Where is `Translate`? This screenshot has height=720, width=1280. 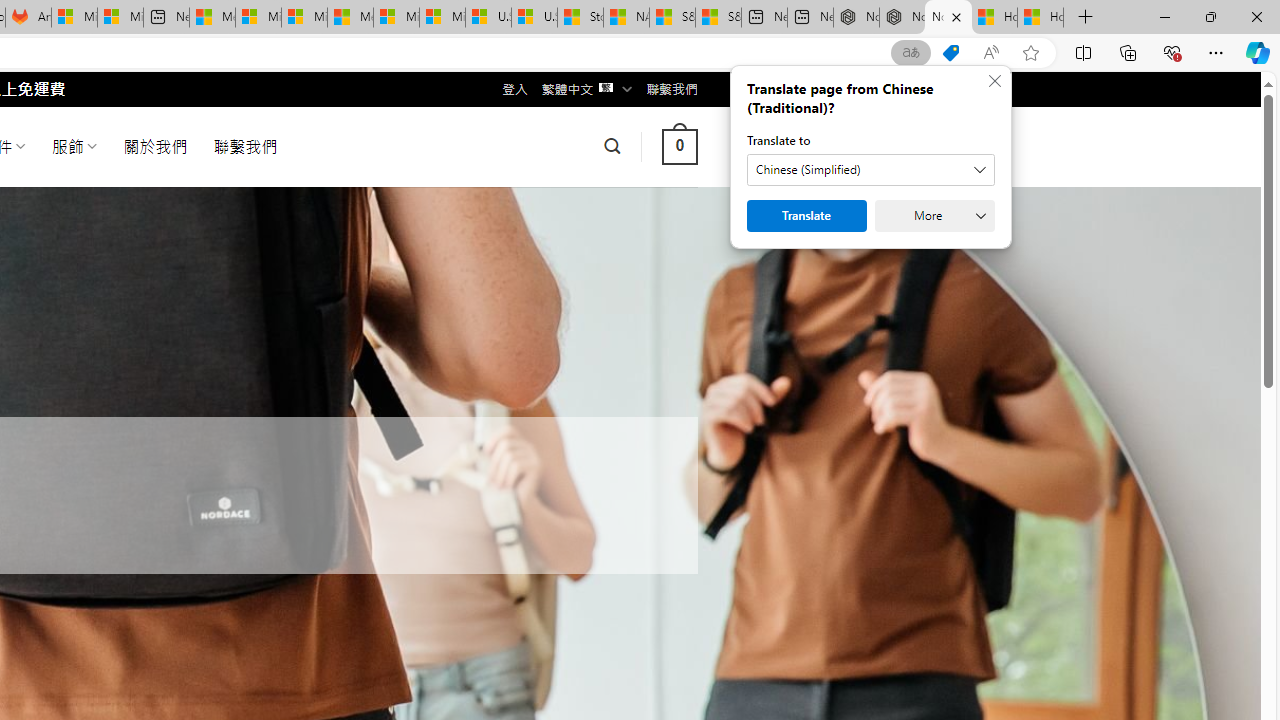
Translate is located at coordinates (806, 216).